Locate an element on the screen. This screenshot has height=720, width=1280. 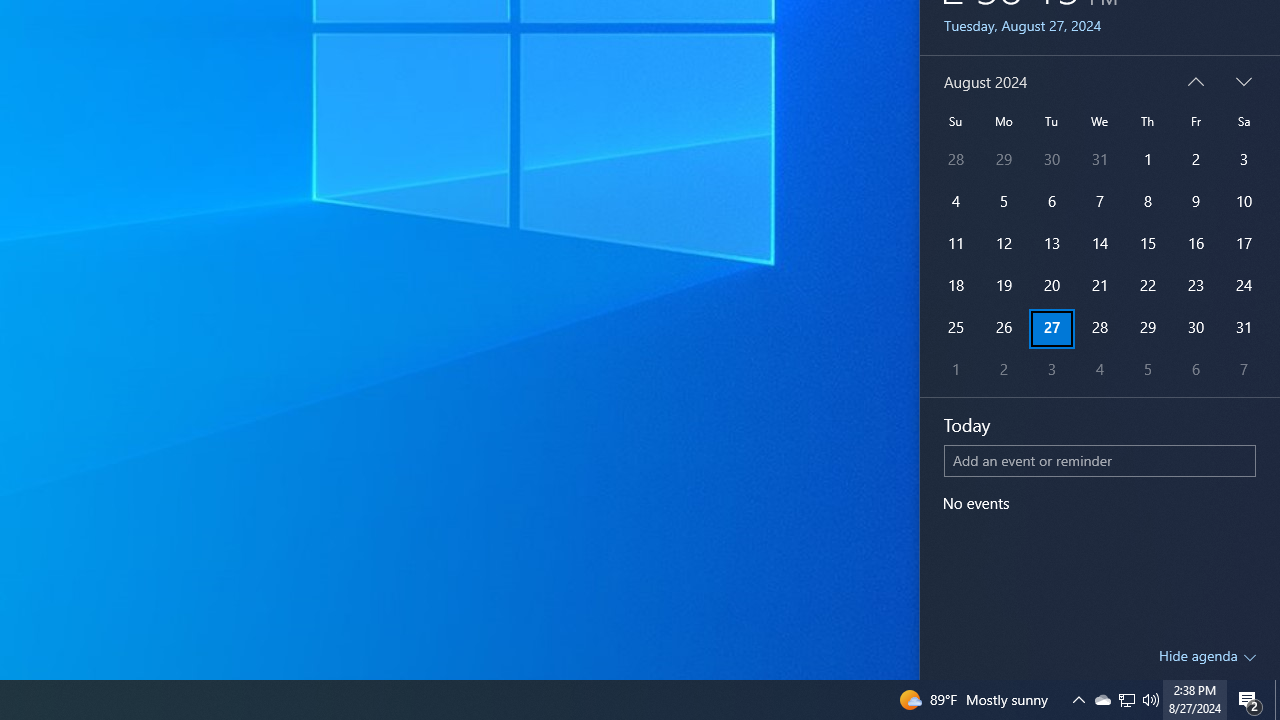
Next is located at coordinates (1099, 328).